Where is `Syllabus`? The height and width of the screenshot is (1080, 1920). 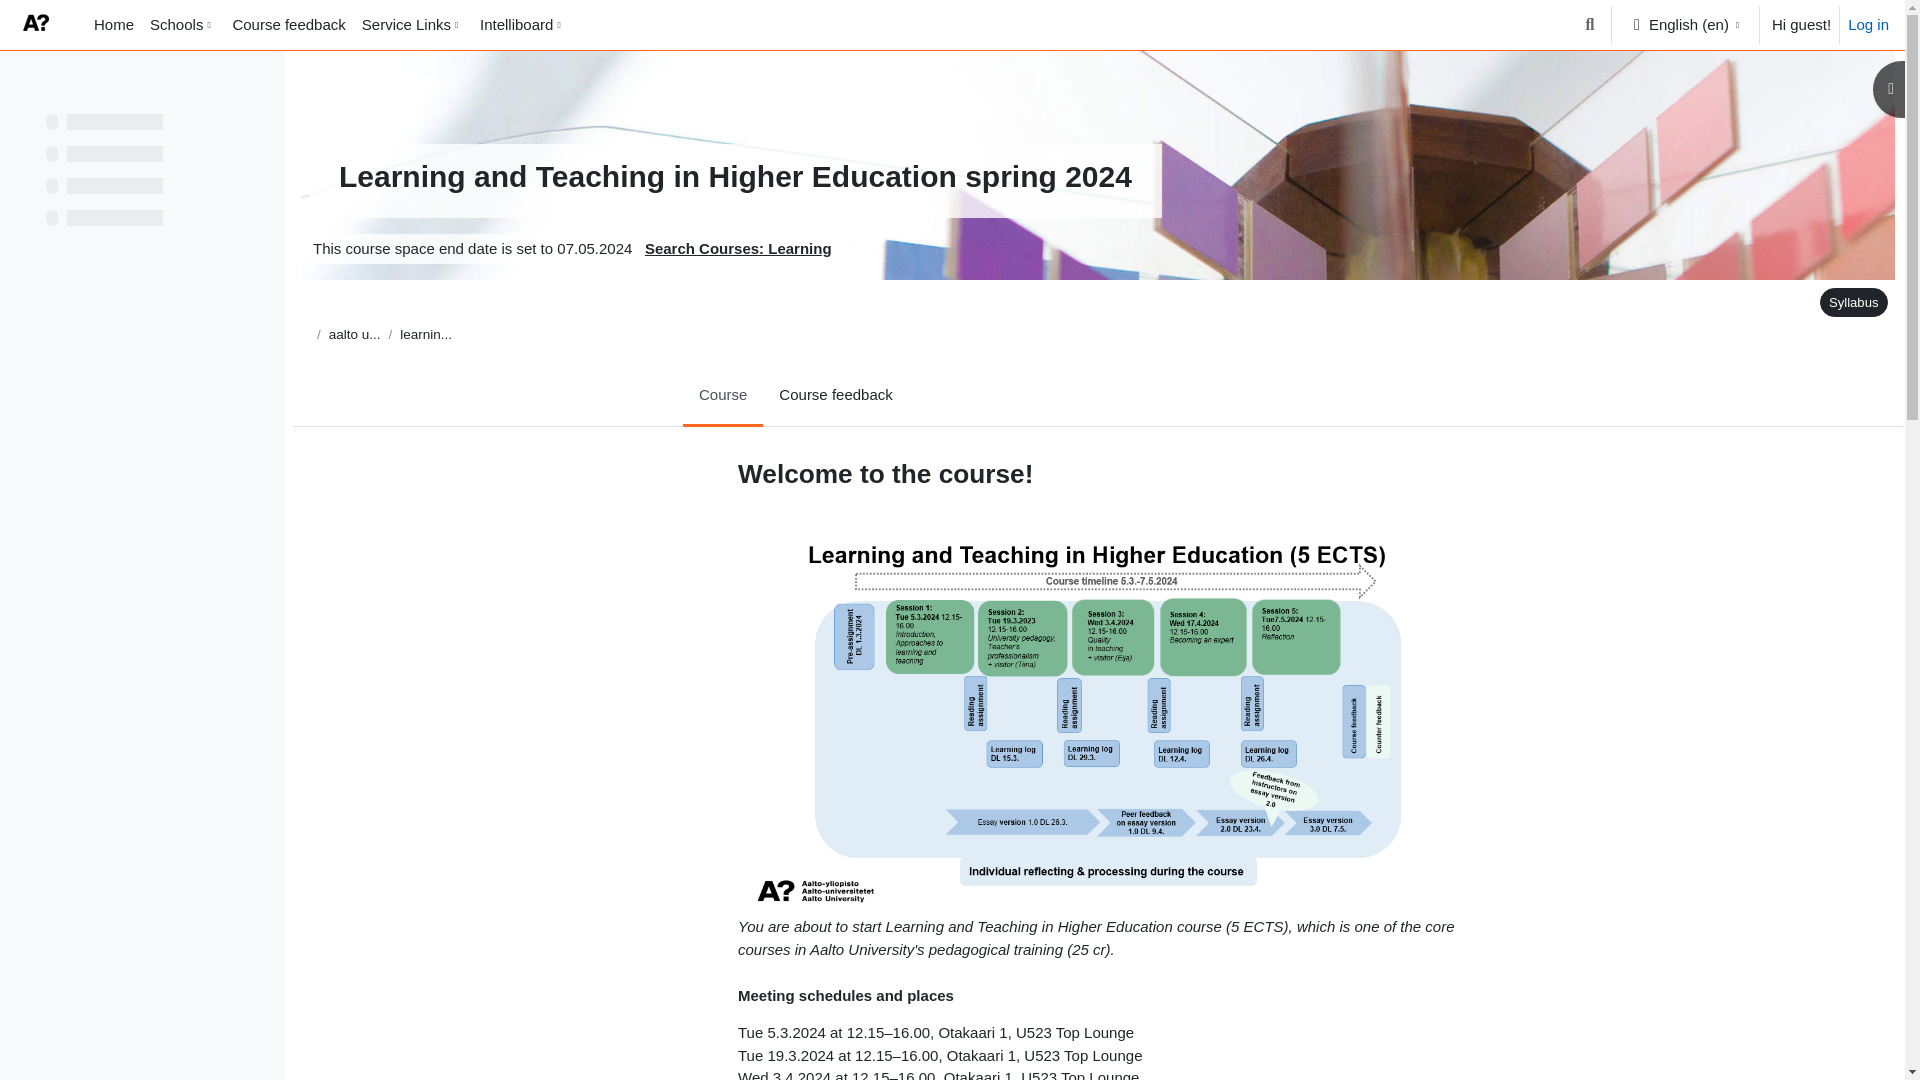 Syllabus is located at coordinates (1854, 302).